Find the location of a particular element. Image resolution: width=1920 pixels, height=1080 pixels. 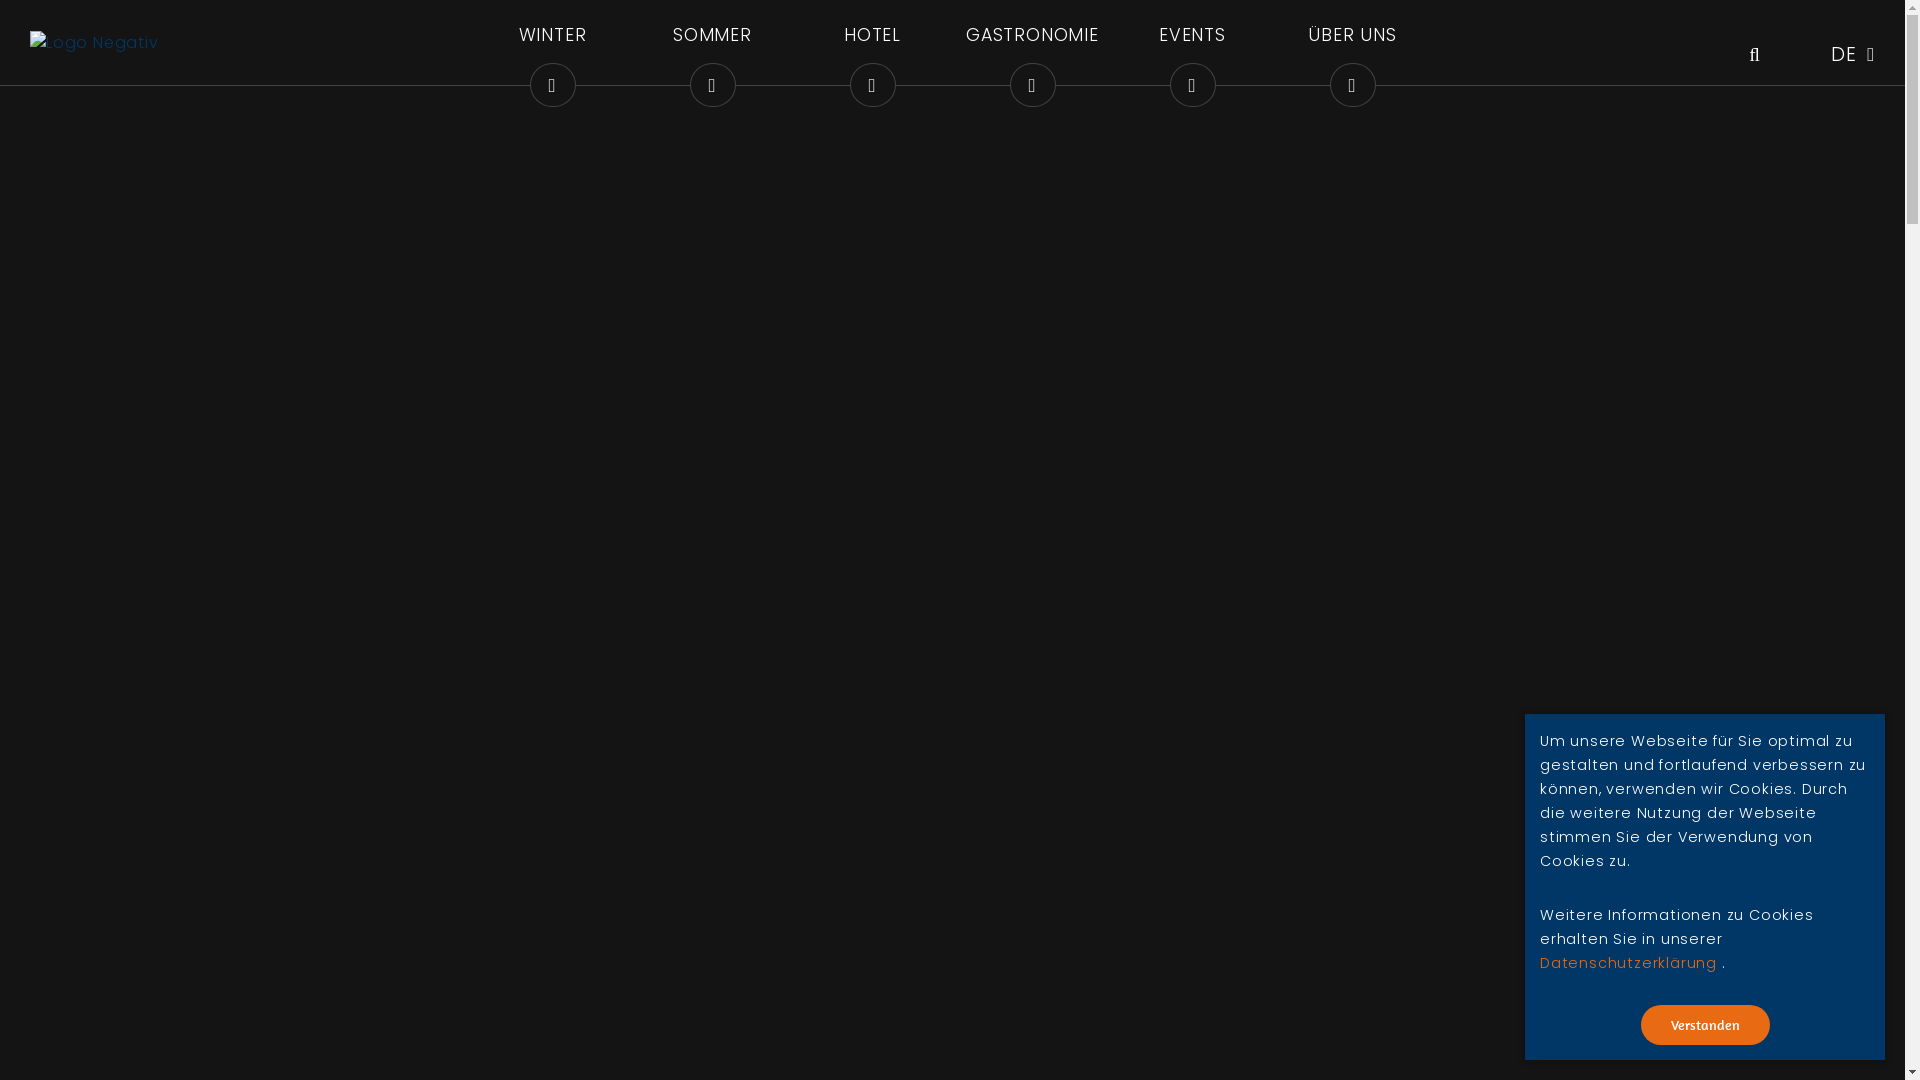

Verstanden is located at coordinates (1704, 1025).